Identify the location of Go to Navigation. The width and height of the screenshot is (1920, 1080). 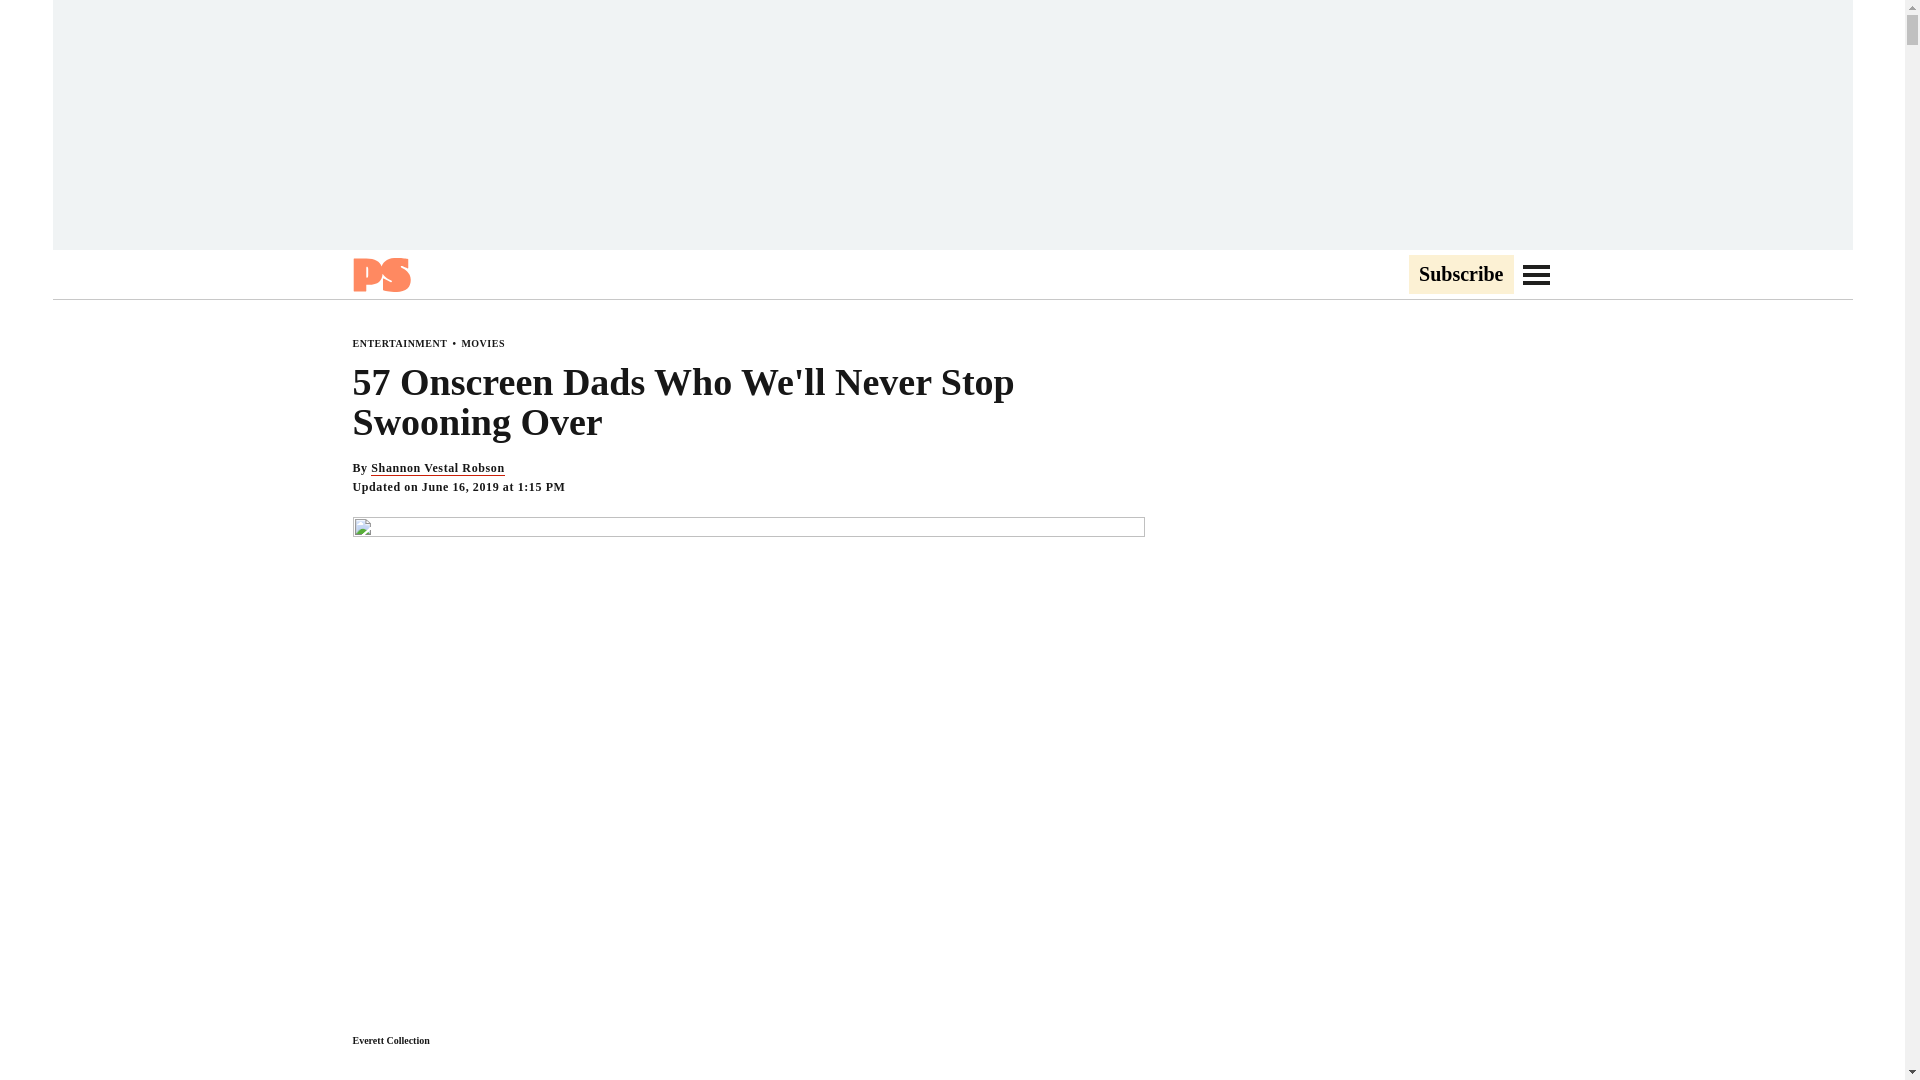
(1536, 274).